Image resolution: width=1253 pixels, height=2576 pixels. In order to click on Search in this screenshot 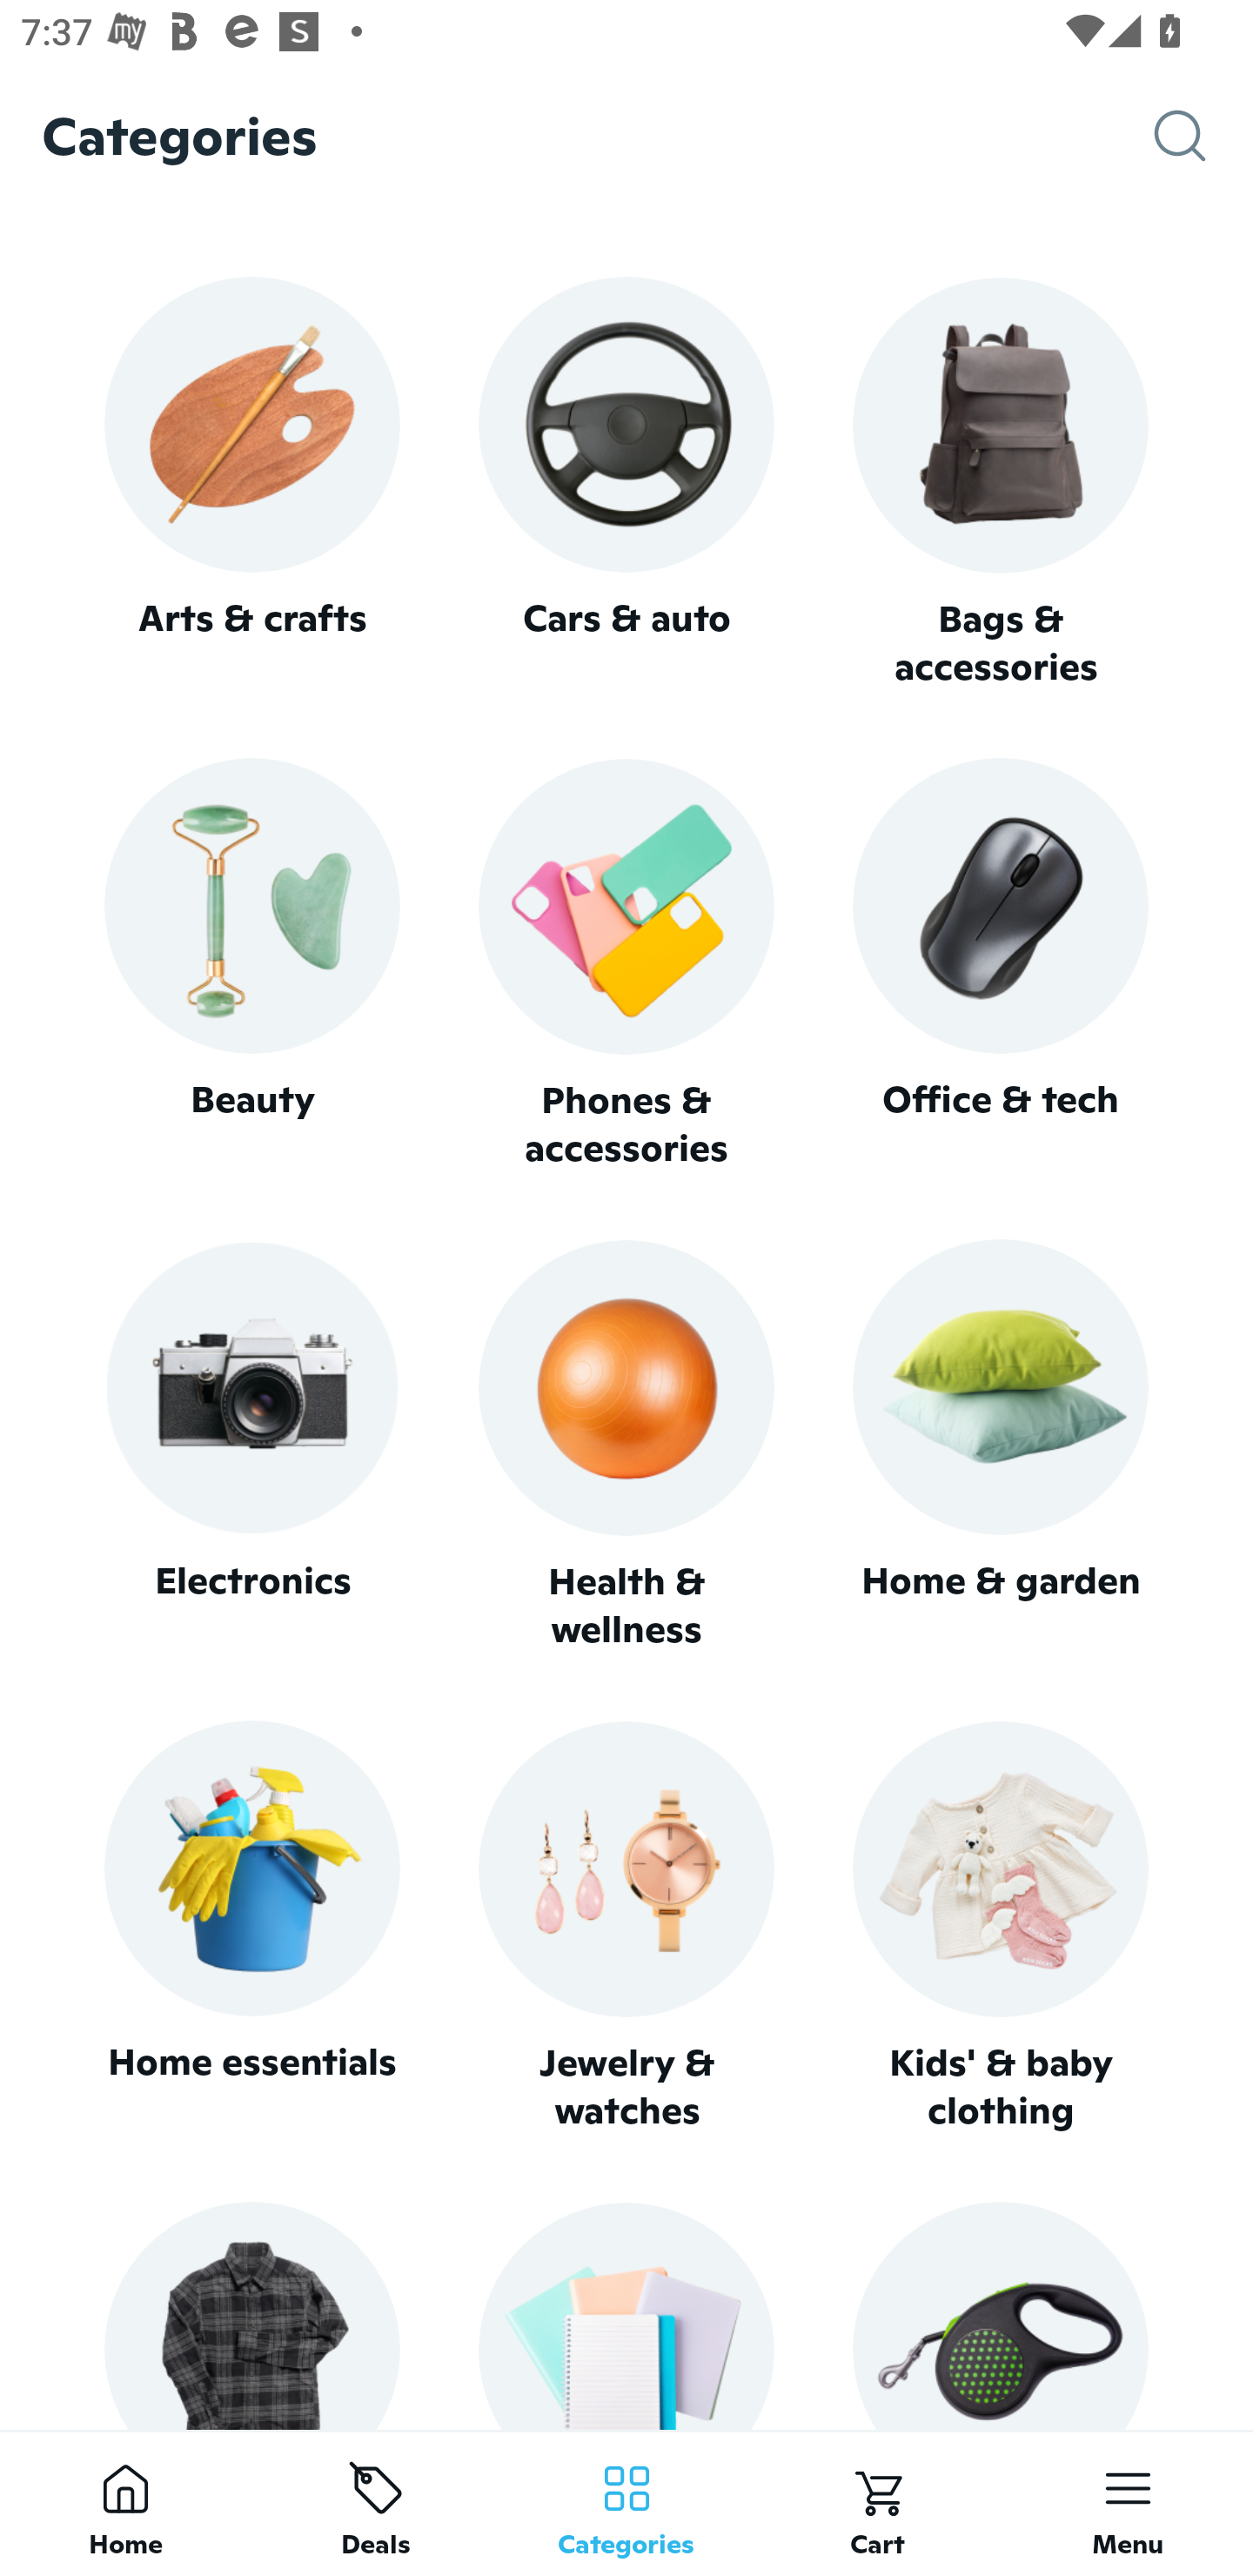, I will do `click(1203, 136)`.